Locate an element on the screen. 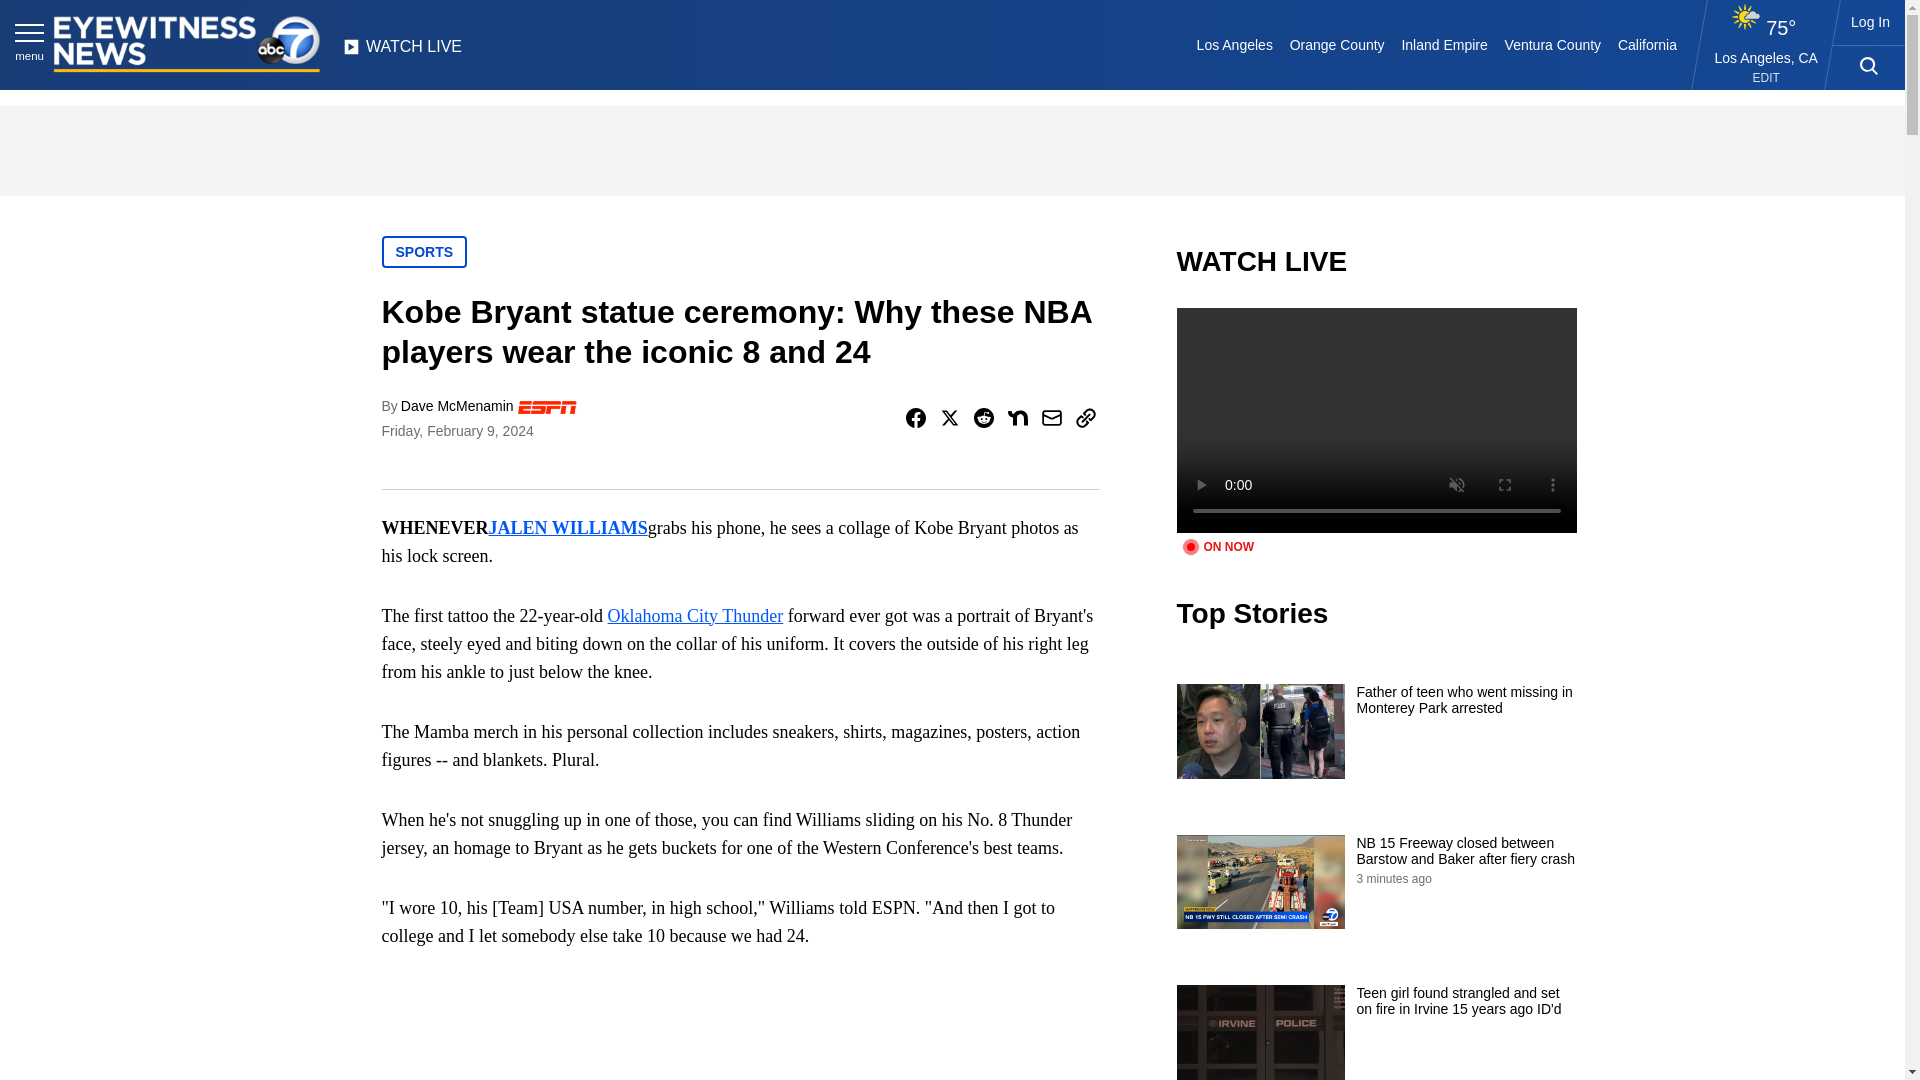 Image resolution: width=1920 pixels, height=1080 pixels. Inland Empire is located at coordinates (1444, 44).